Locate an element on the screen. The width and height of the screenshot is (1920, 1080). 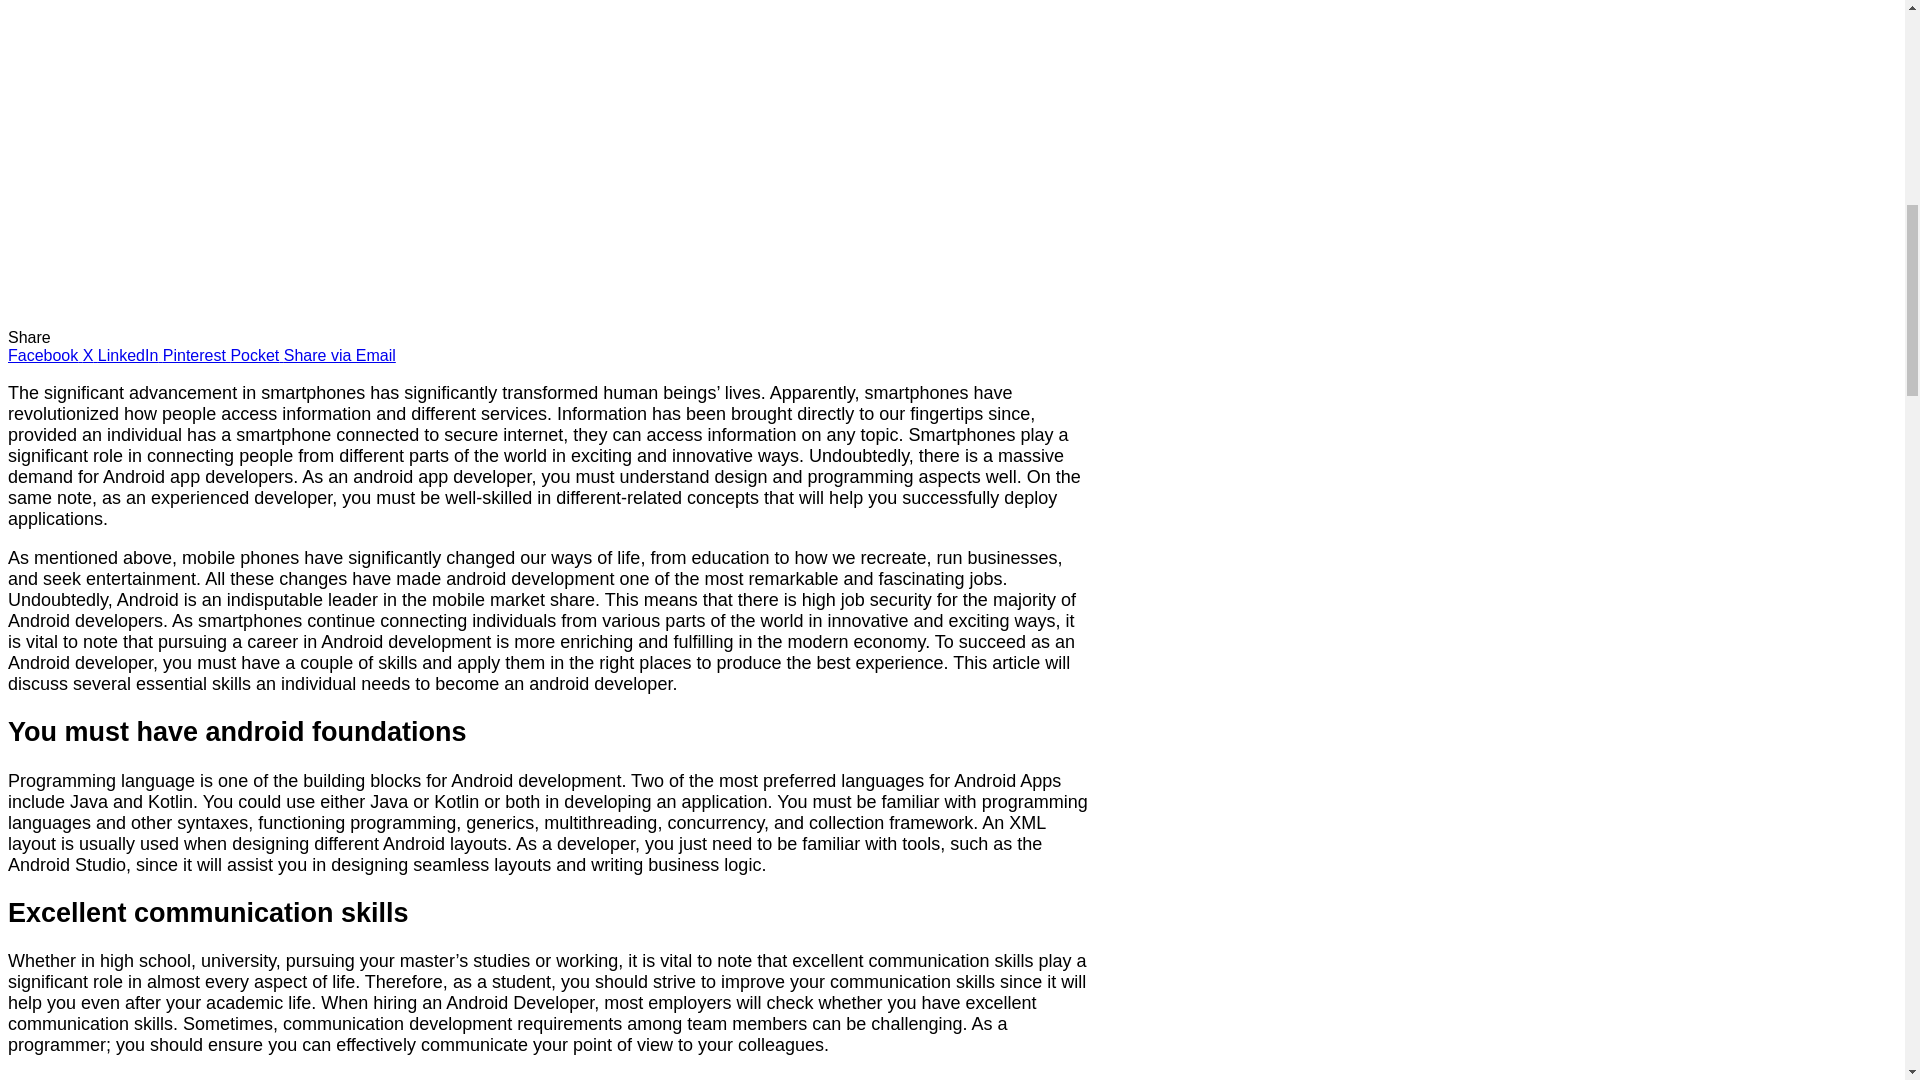
X is located at coordinates (90, 354).